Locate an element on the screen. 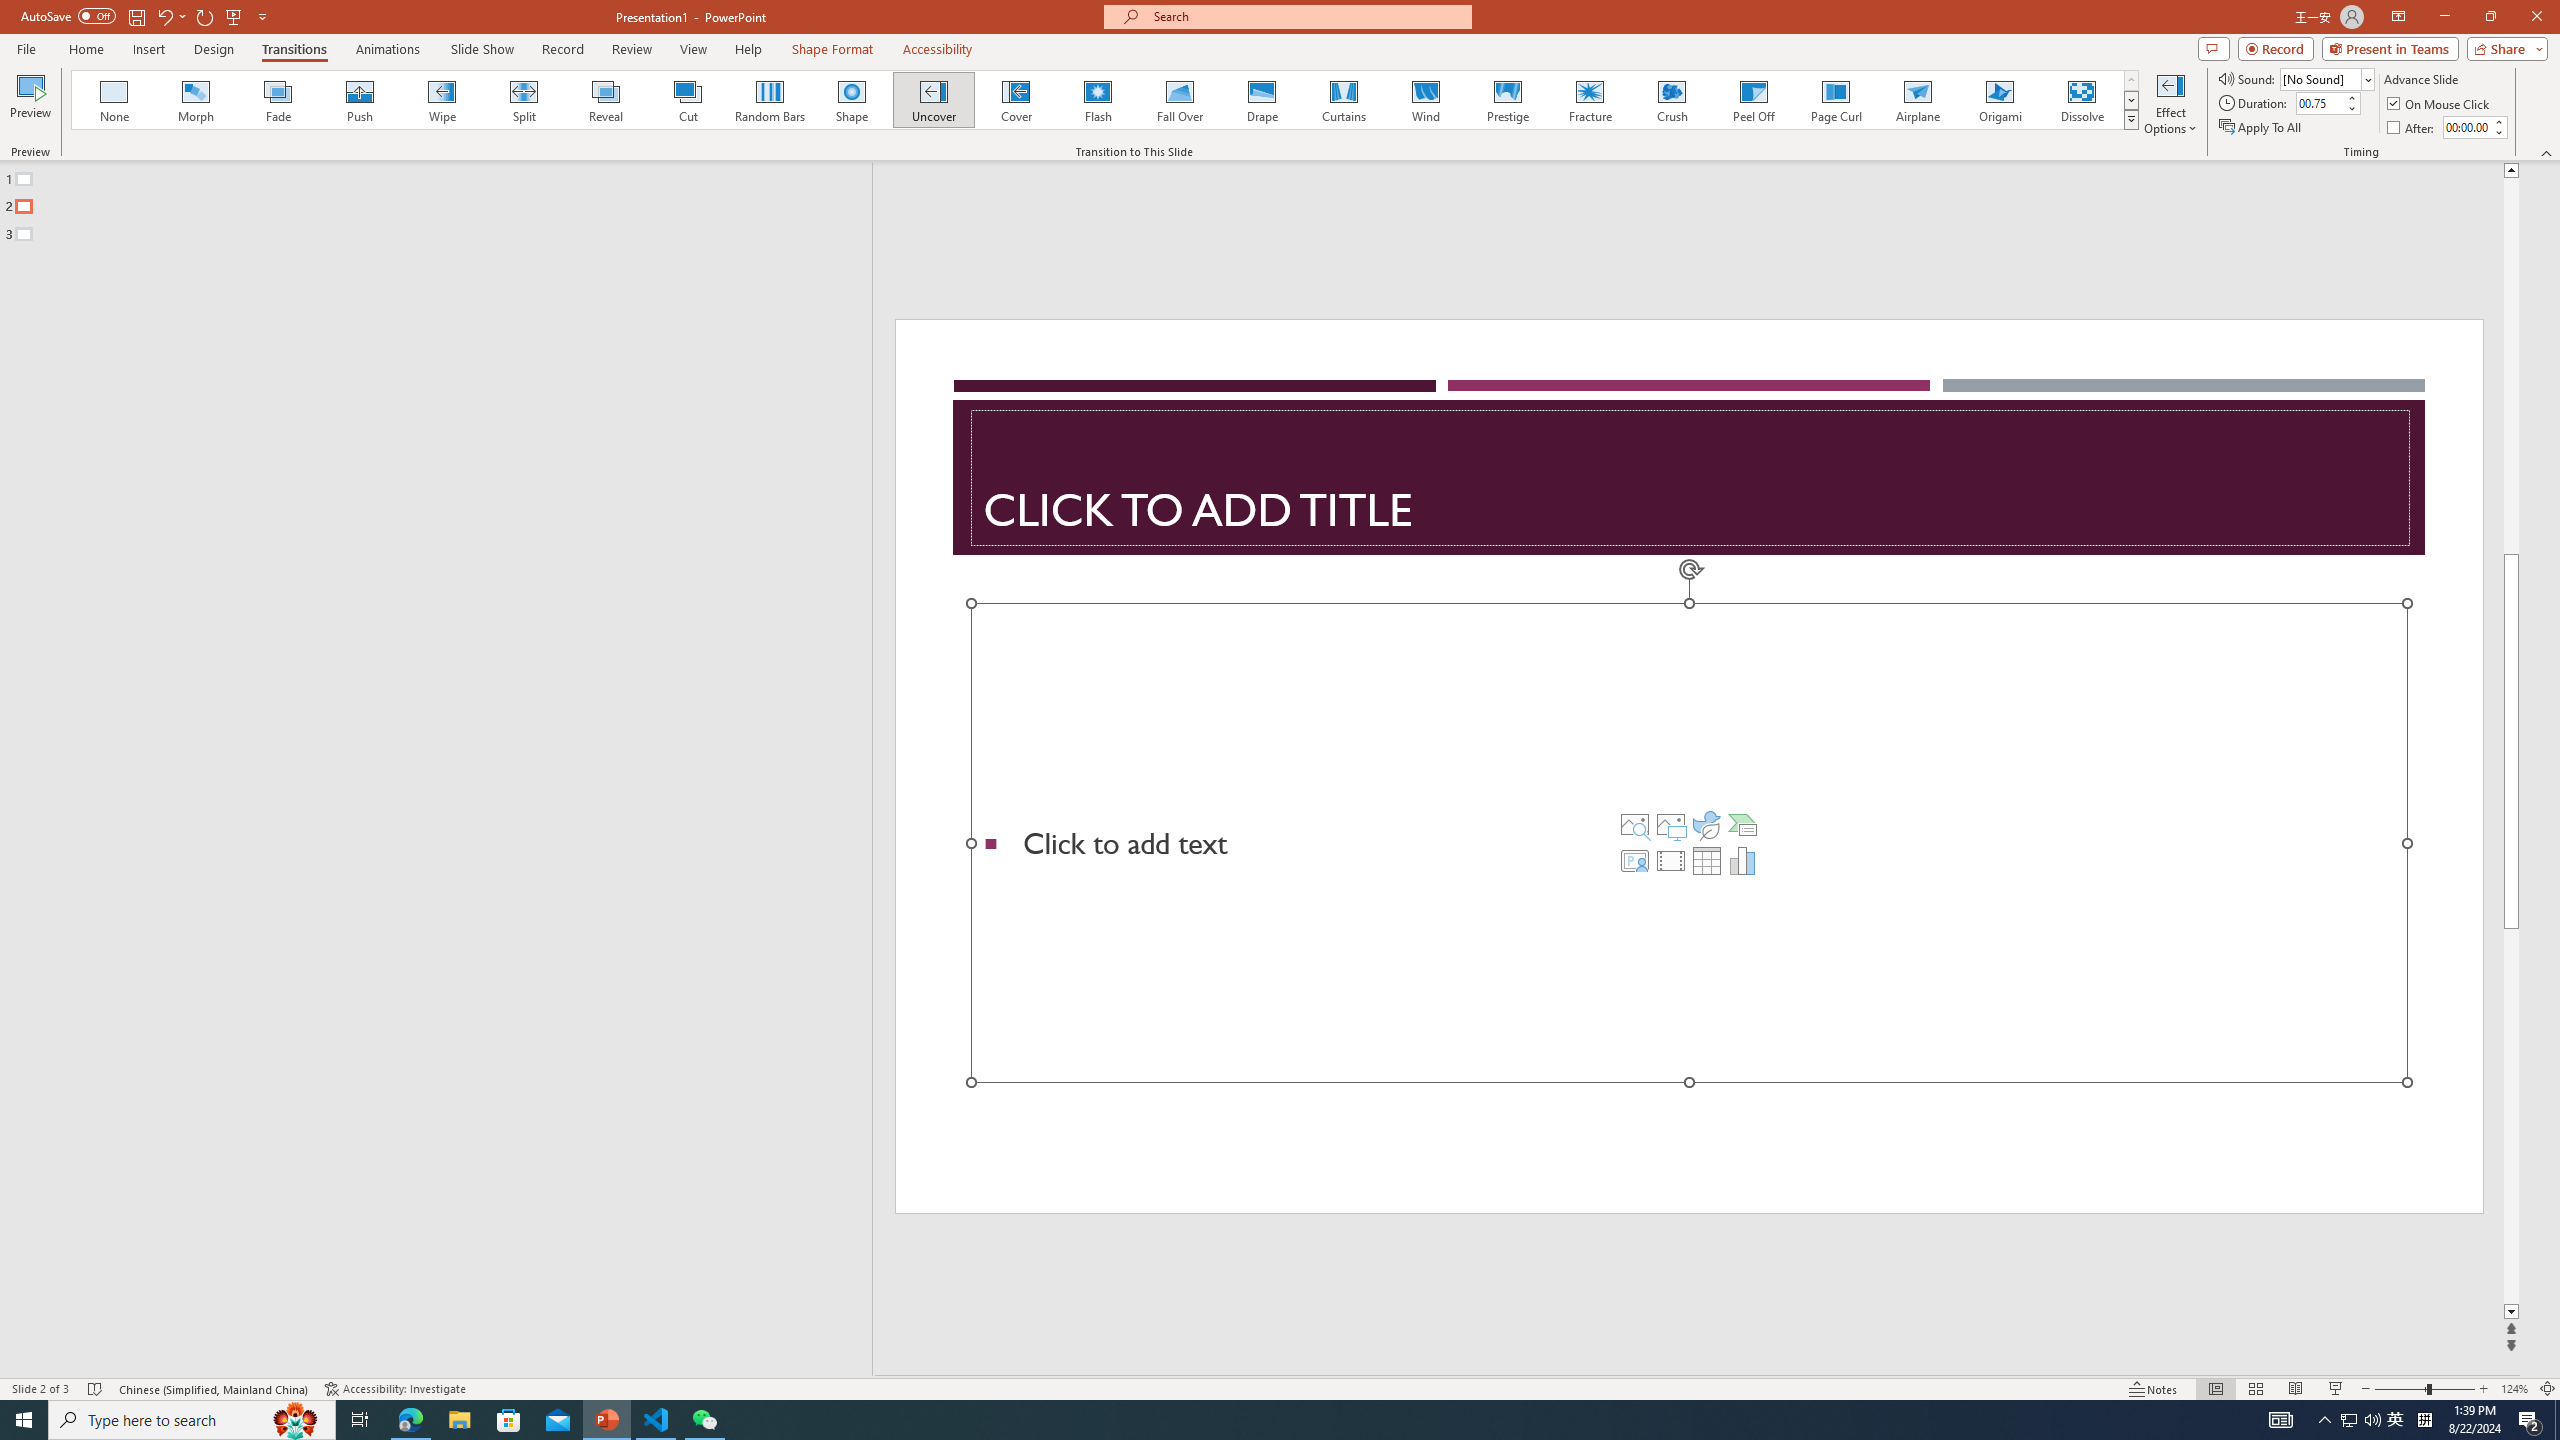  Wind is located at coordinates (1425, 100).